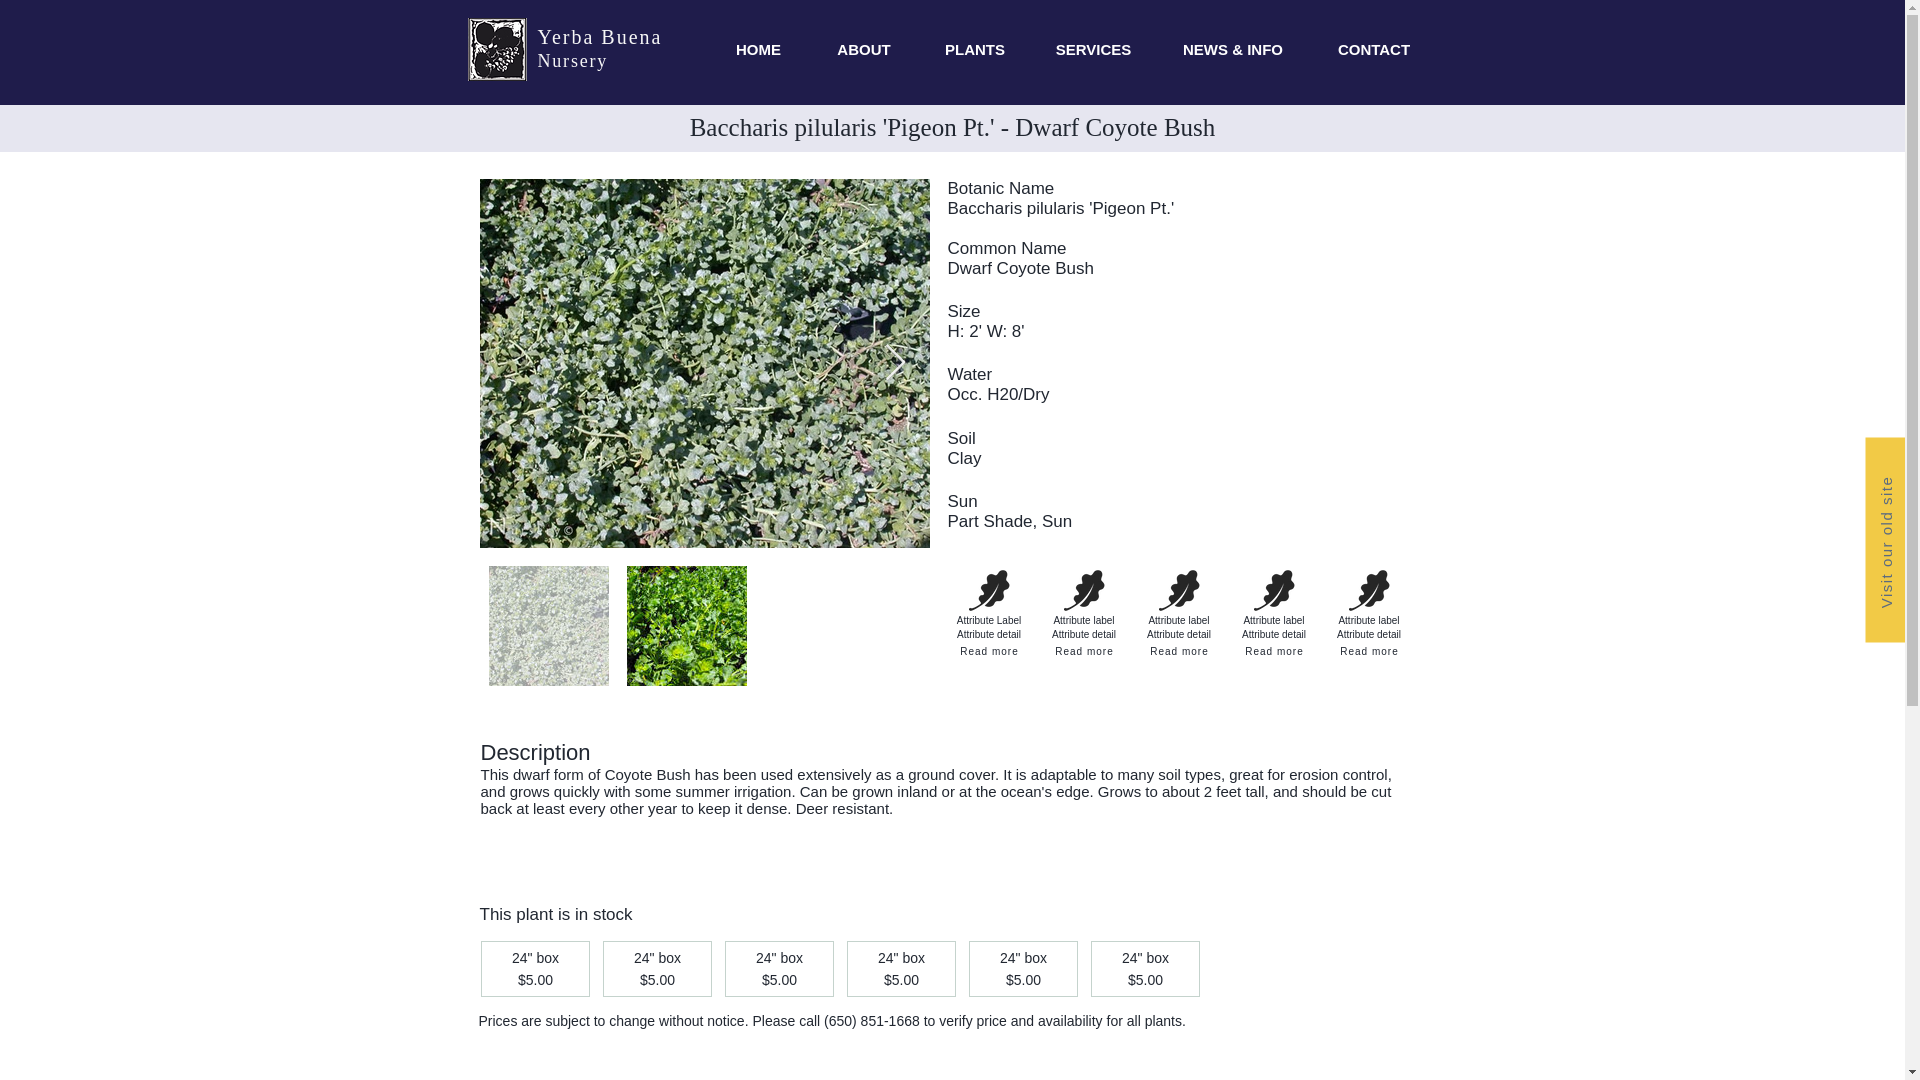 This screenshot has height=1080, width=1920. Describe the element at coordinates (1094, 49) in the screenshot. I see `SERVICES` at that location.